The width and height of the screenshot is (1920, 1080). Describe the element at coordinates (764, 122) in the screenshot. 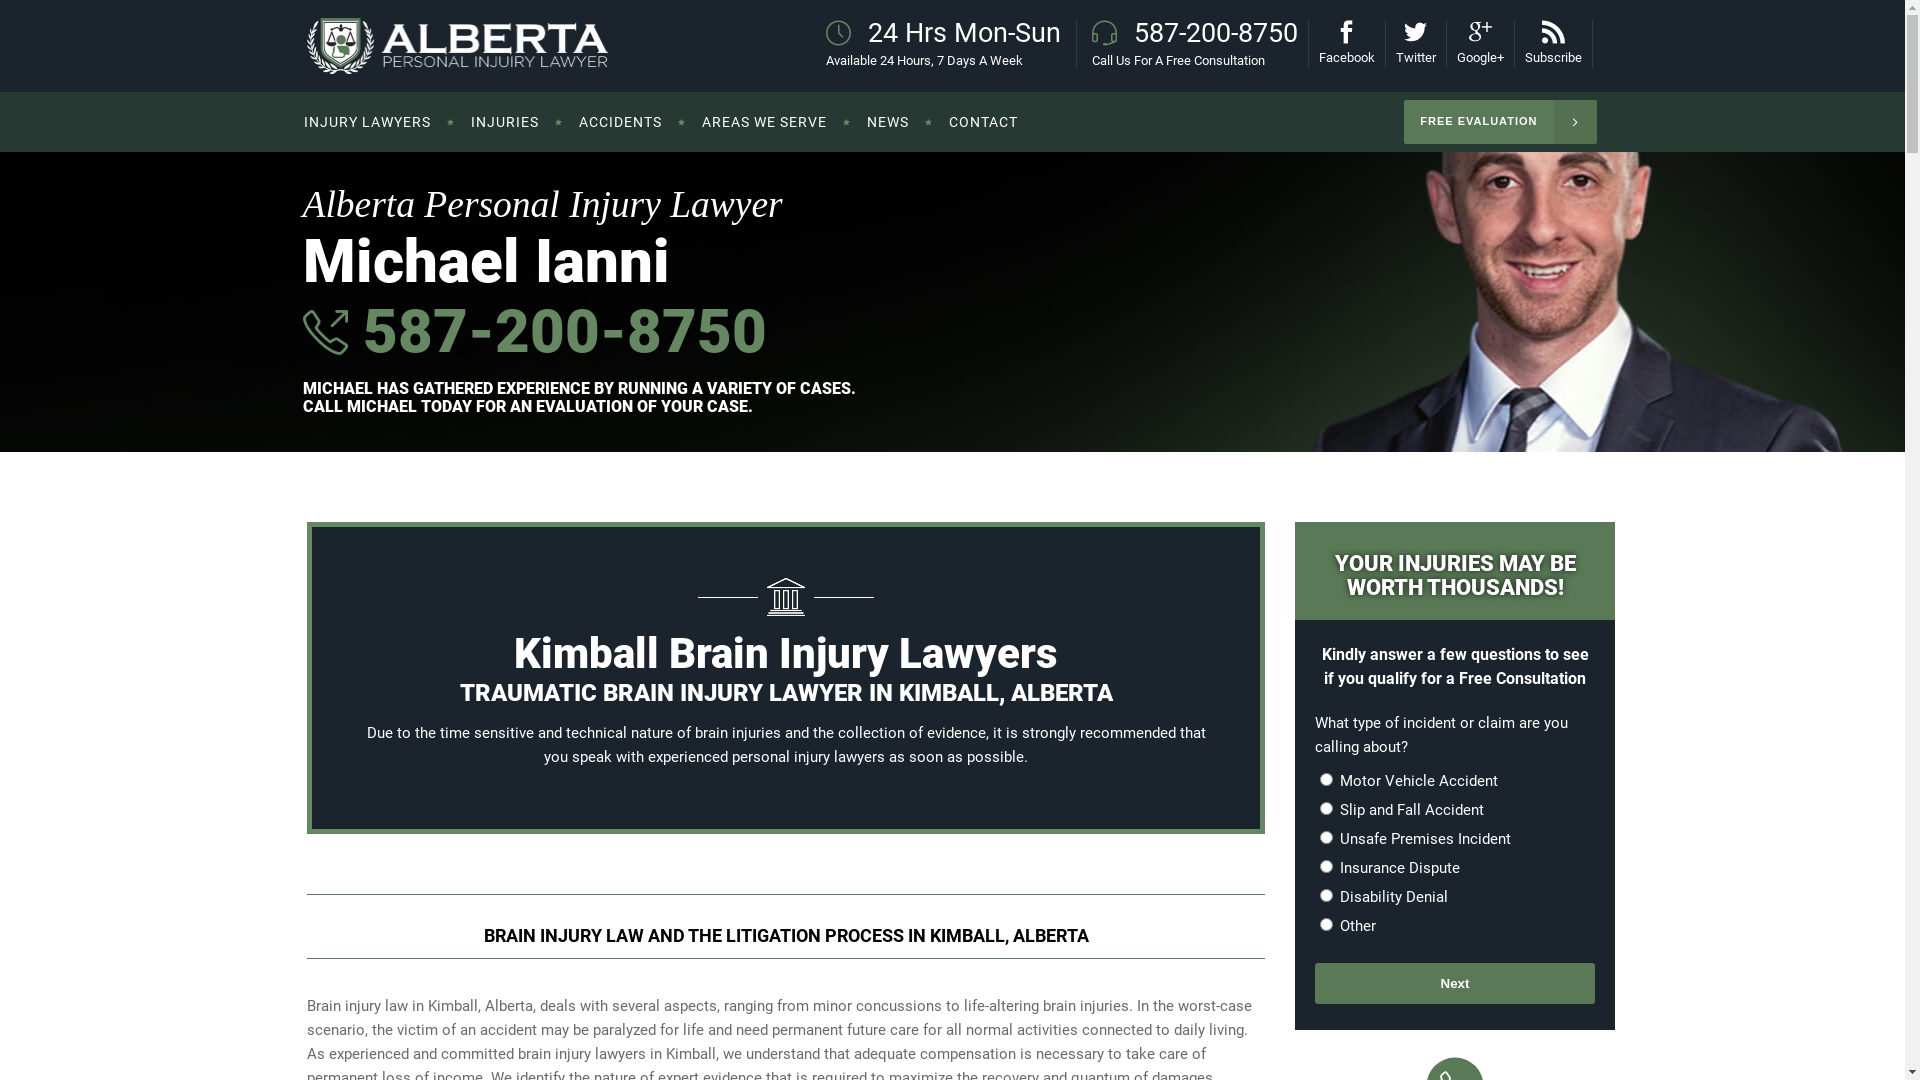

I see `AREAS WE SERVE` at that location.